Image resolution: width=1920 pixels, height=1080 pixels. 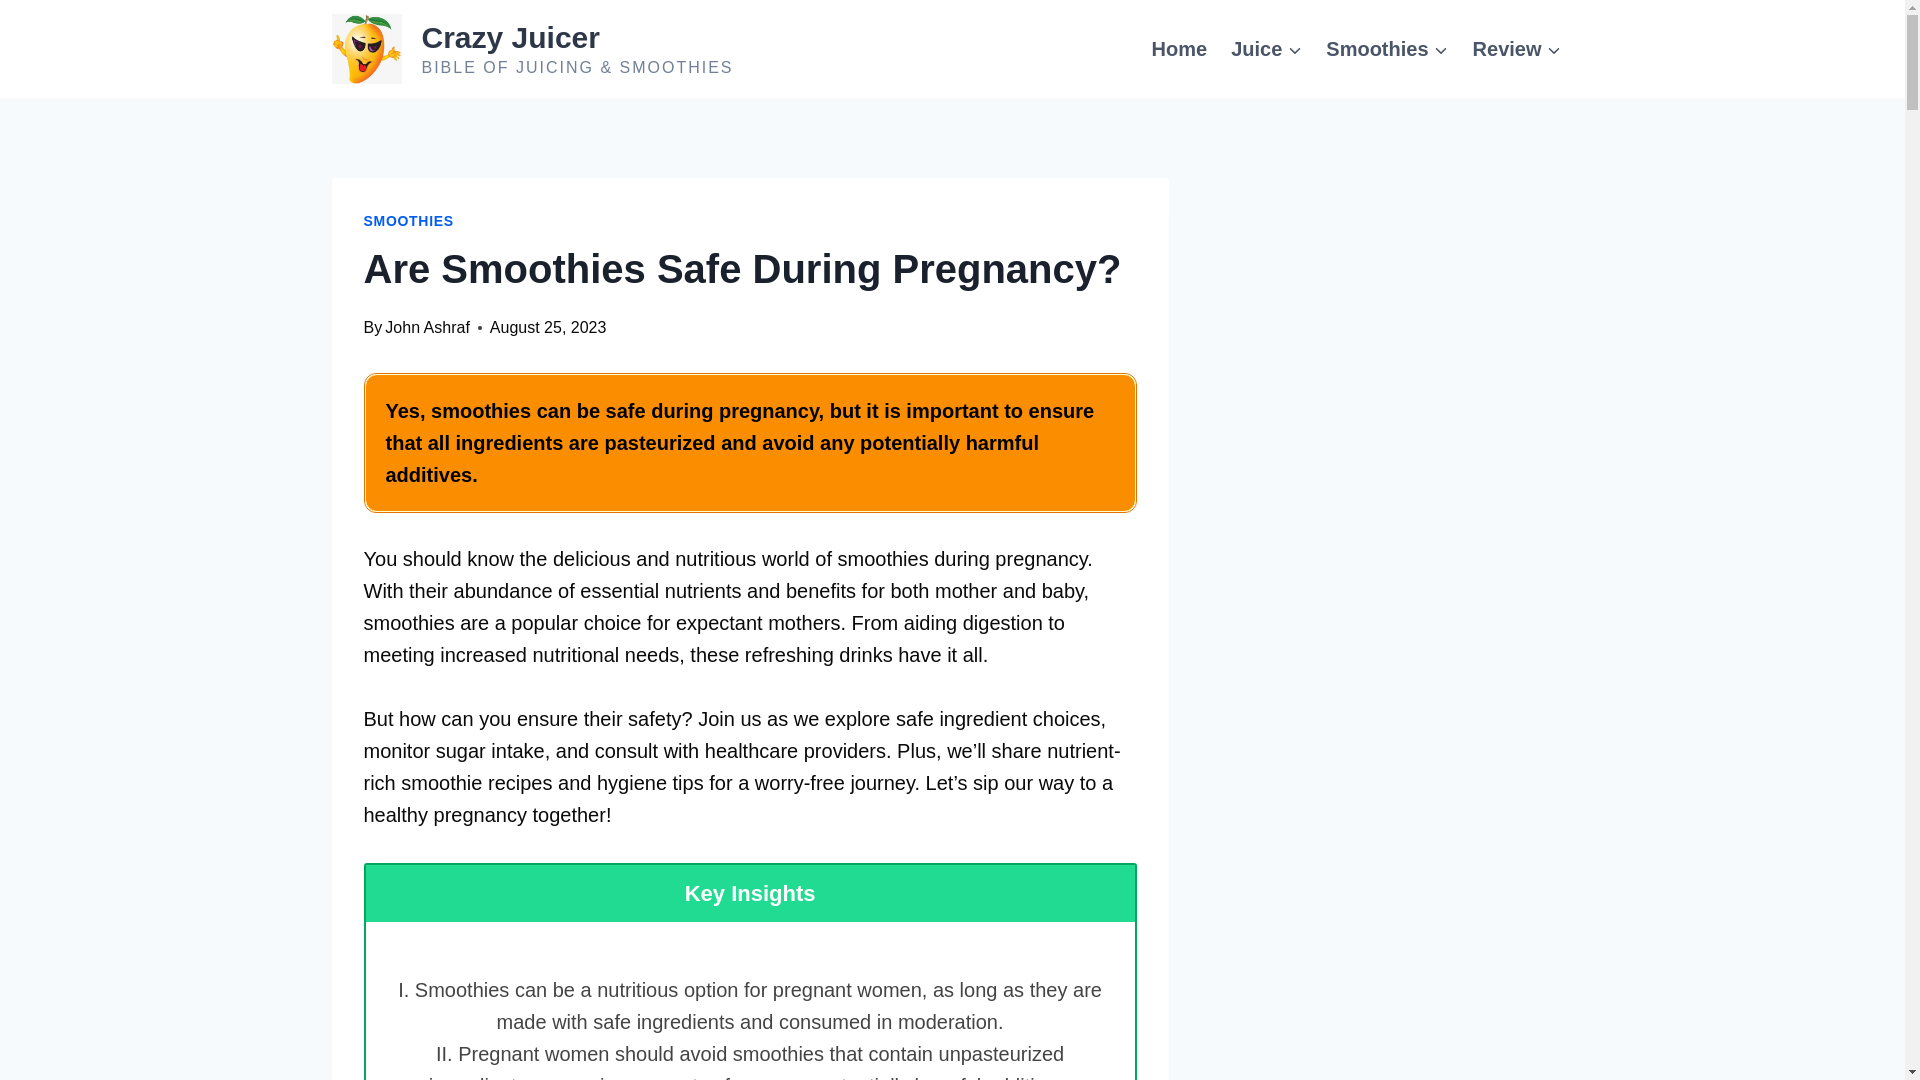 What do you see at coordinates (1518, 48) in the screenshot?
I see `Review` at bounding box center [1518, 48].